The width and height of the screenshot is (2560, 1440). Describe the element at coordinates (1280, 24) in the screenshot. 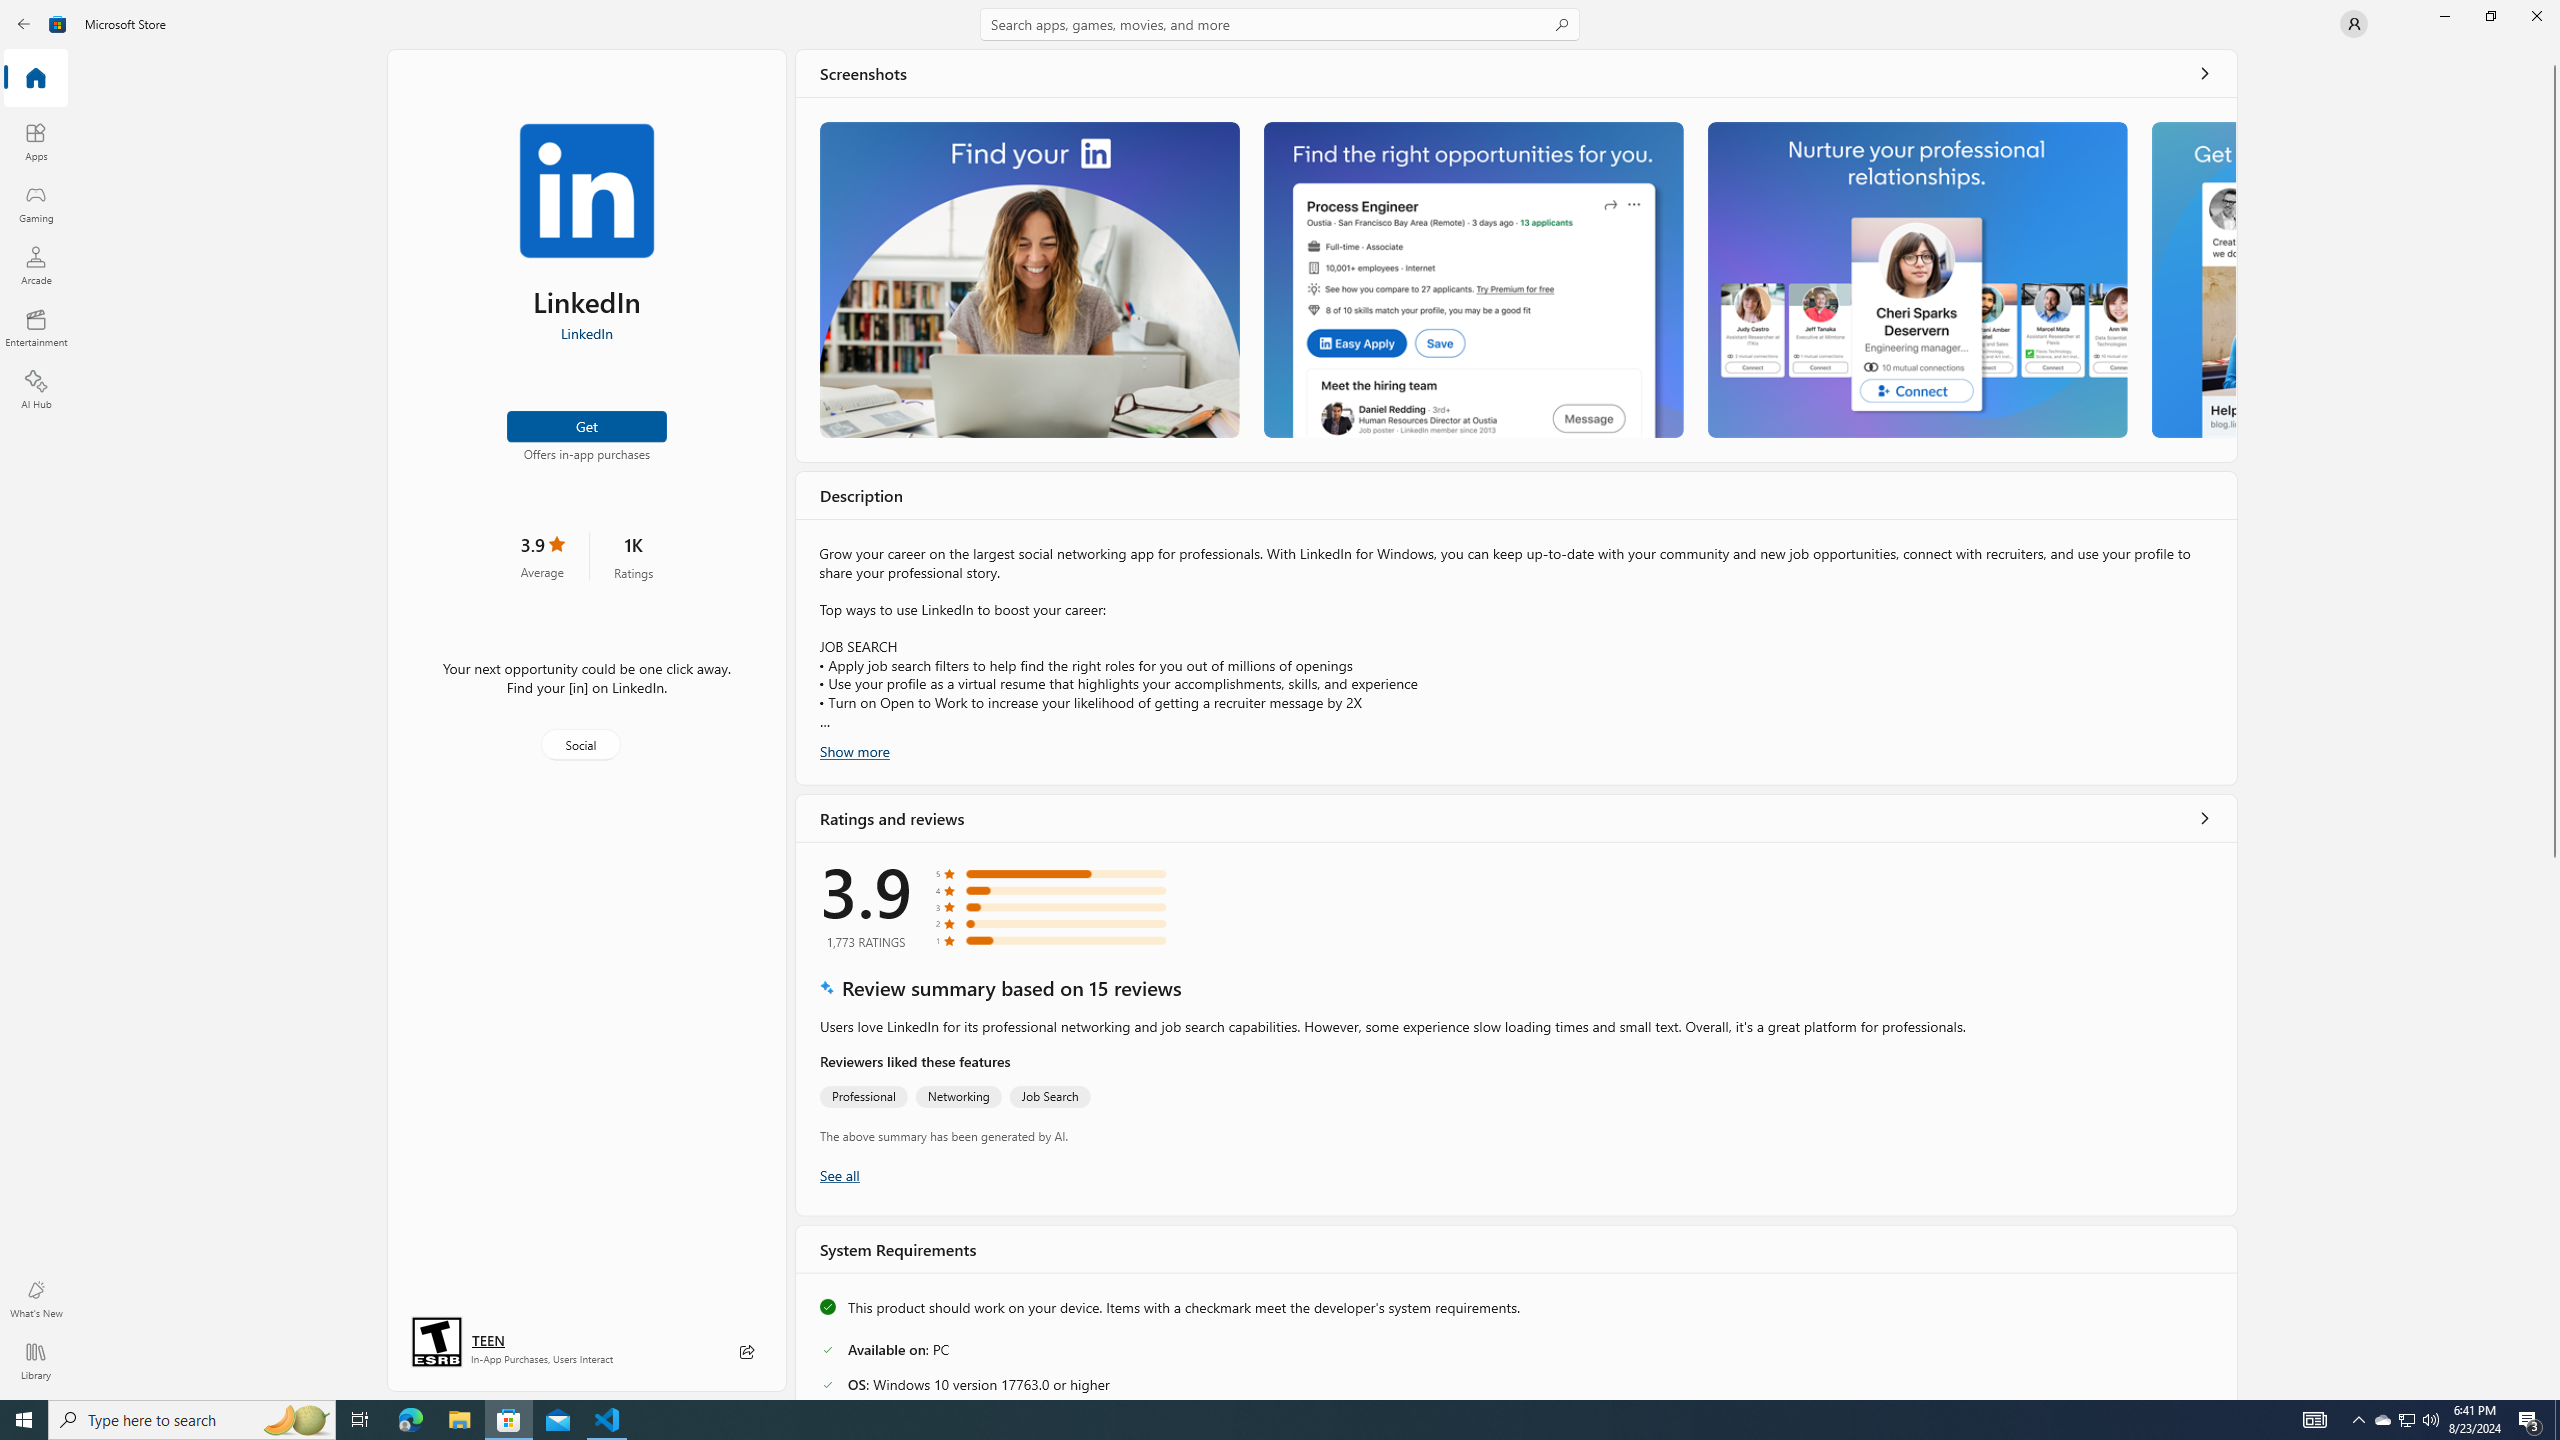

I see `Search` at that location.